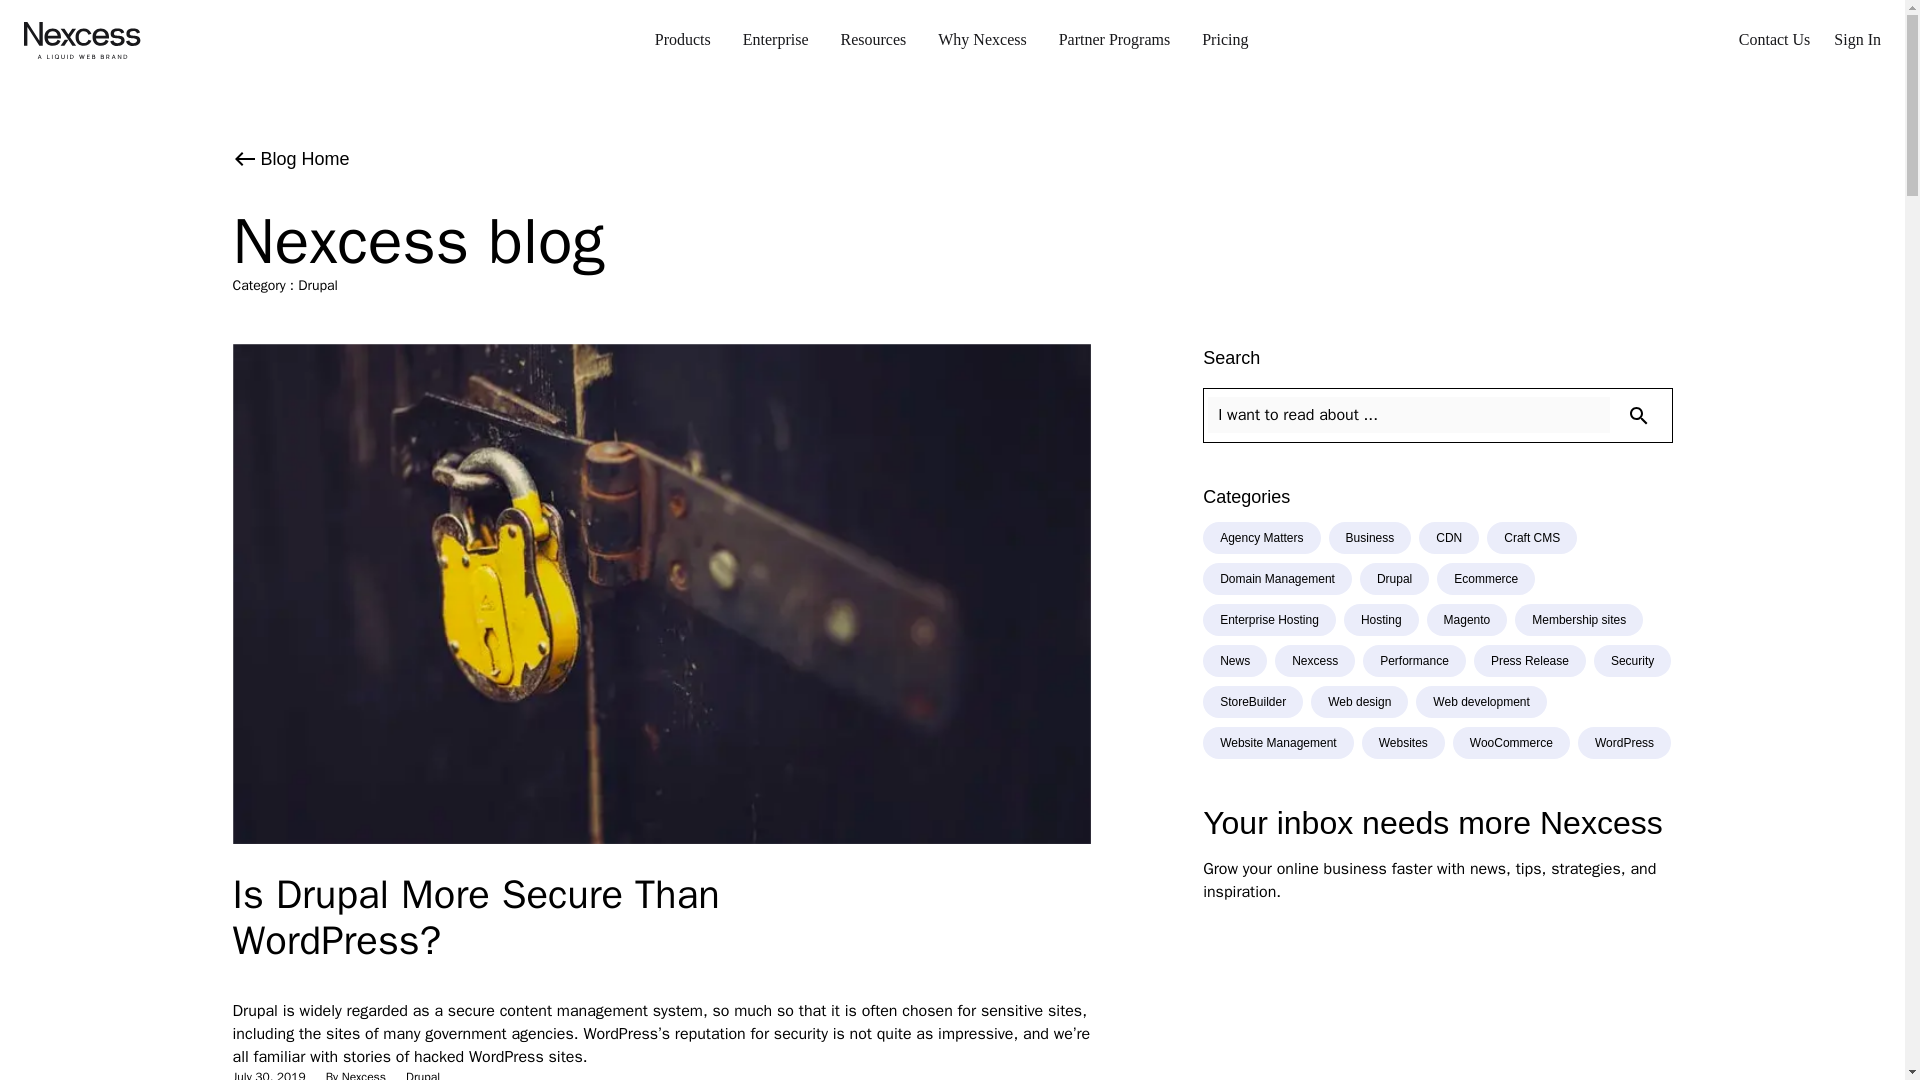 This screenshot has height=1080, width=1920. What do you see at coordinates (363, 1074) in the screenshot?
I see `Nexcess` at bounding box center [363, 1074].